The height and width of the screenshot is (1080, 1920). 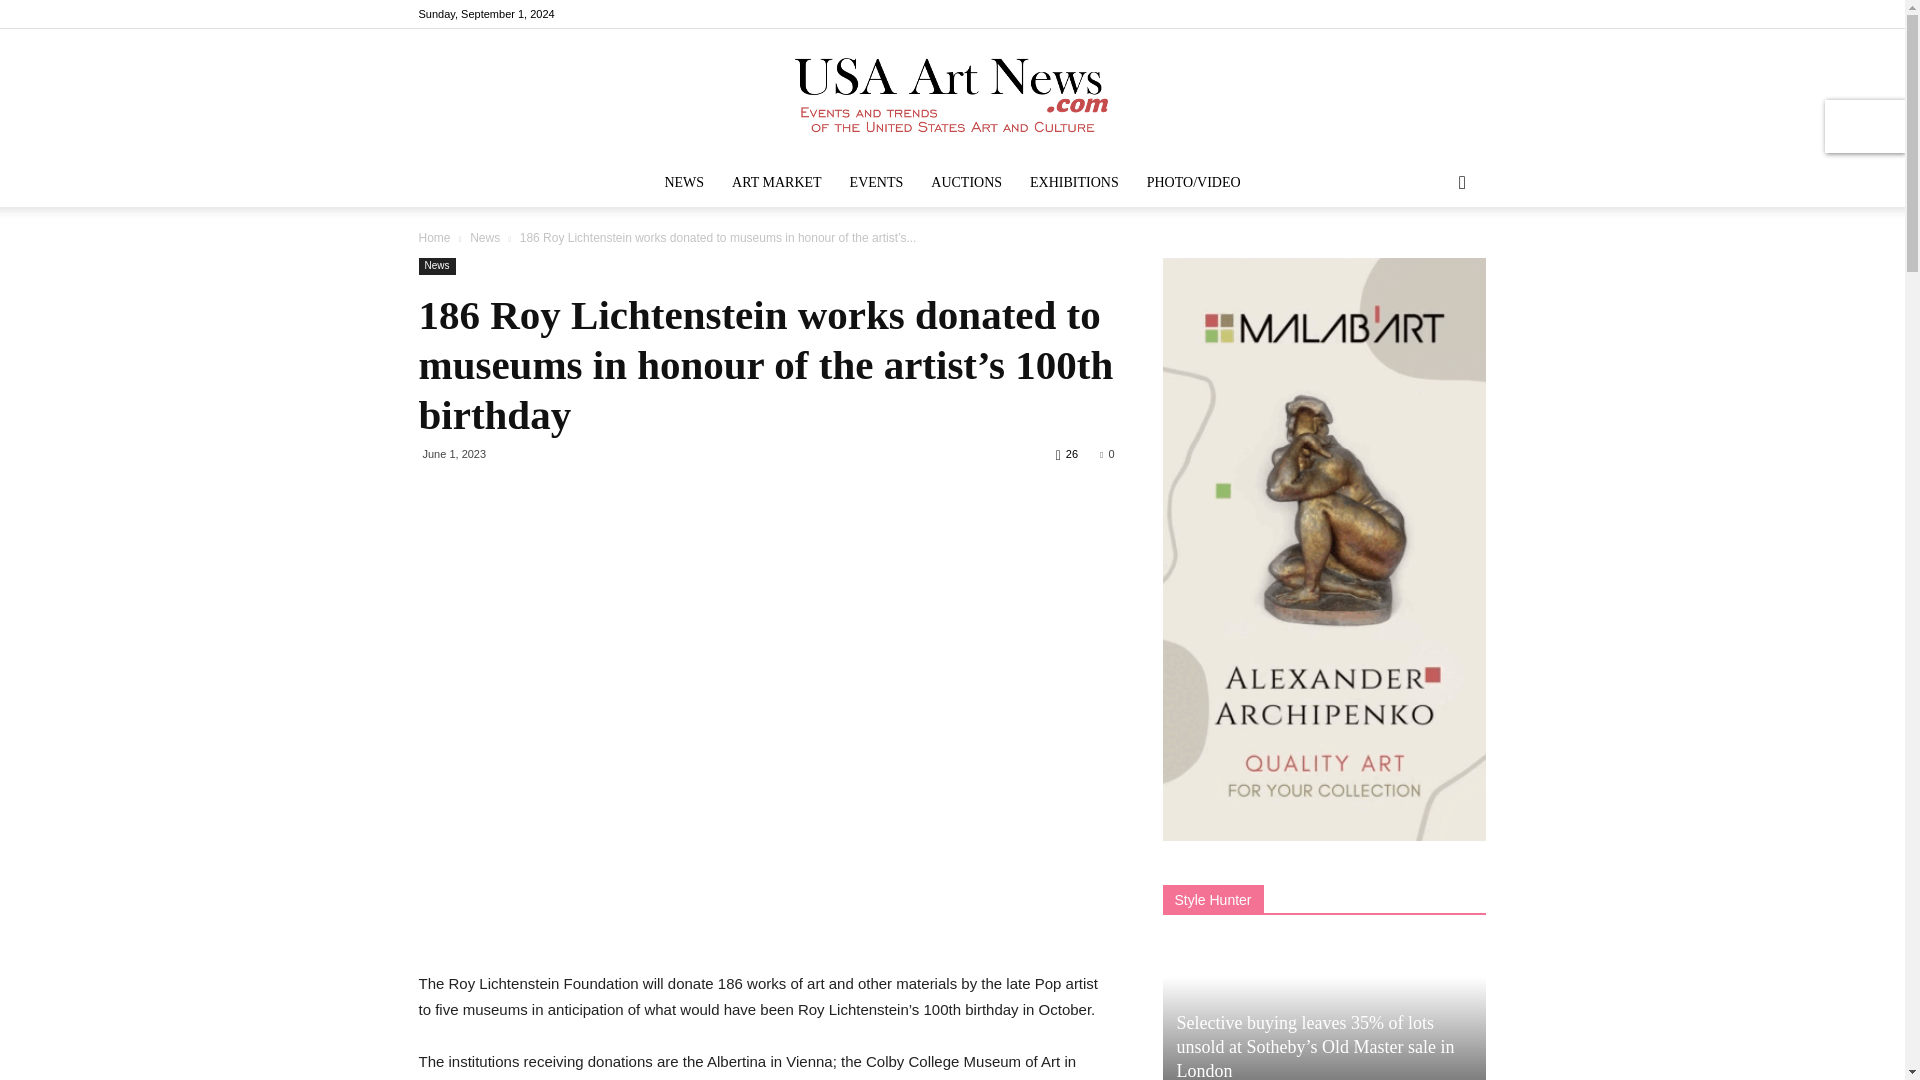 I want to click on ART MARKET, so click(x=776, y=182).